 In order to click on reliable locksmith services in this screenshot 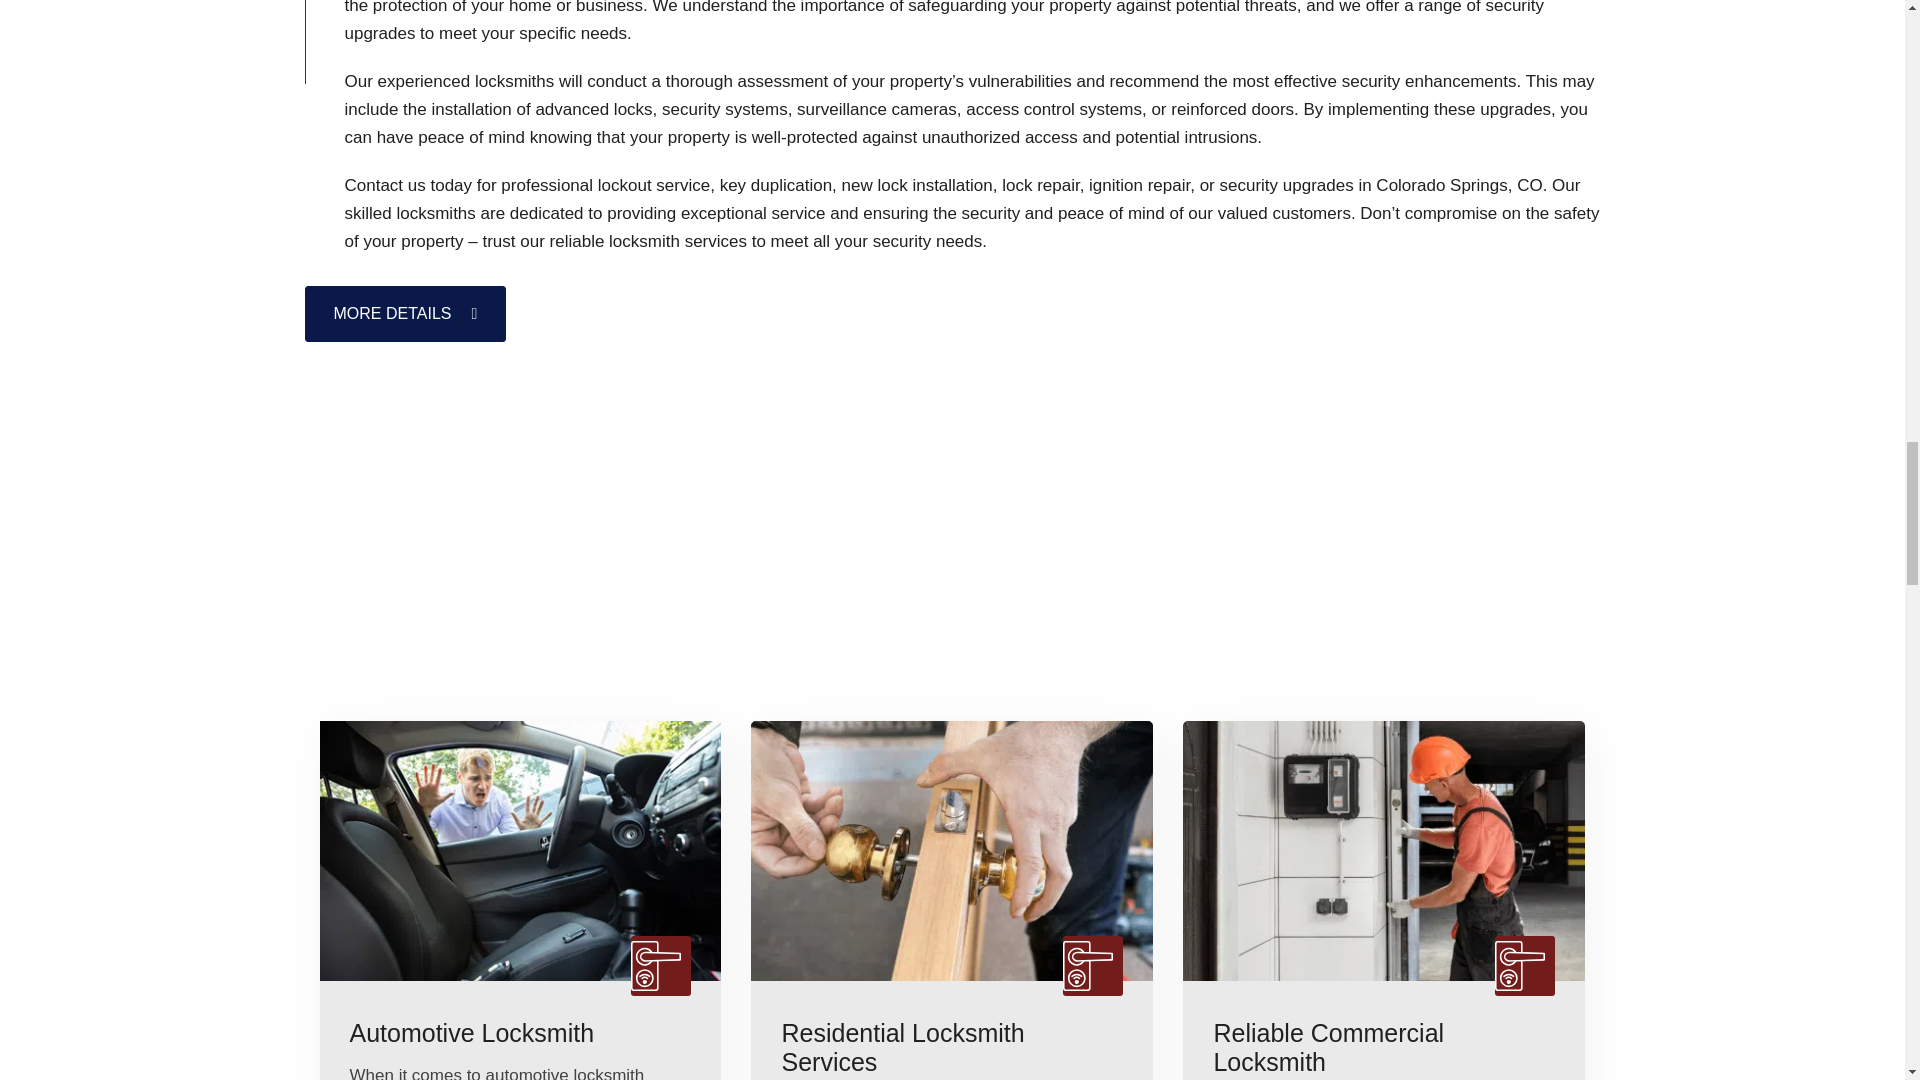, I will do `click(648, 241)`.